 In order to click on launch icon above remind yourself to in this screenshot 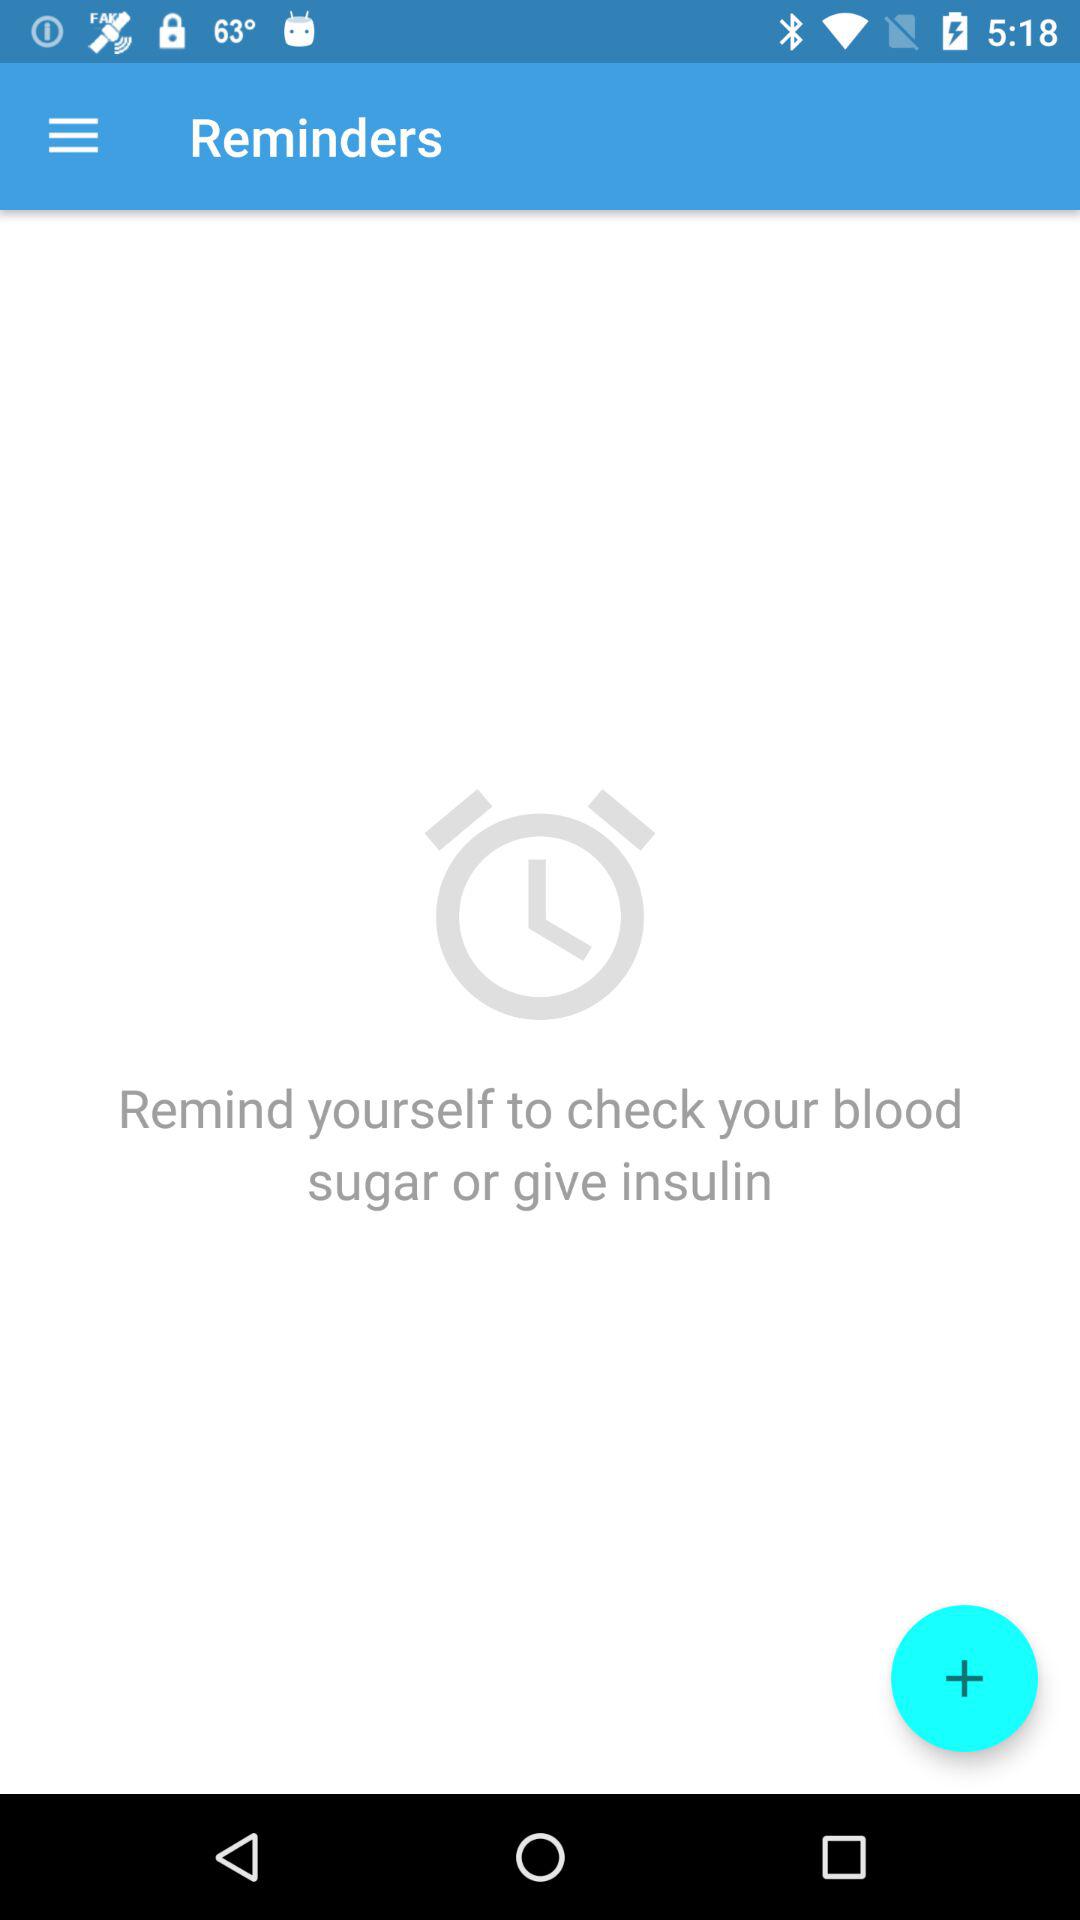, I will do `click(73, 136)`.